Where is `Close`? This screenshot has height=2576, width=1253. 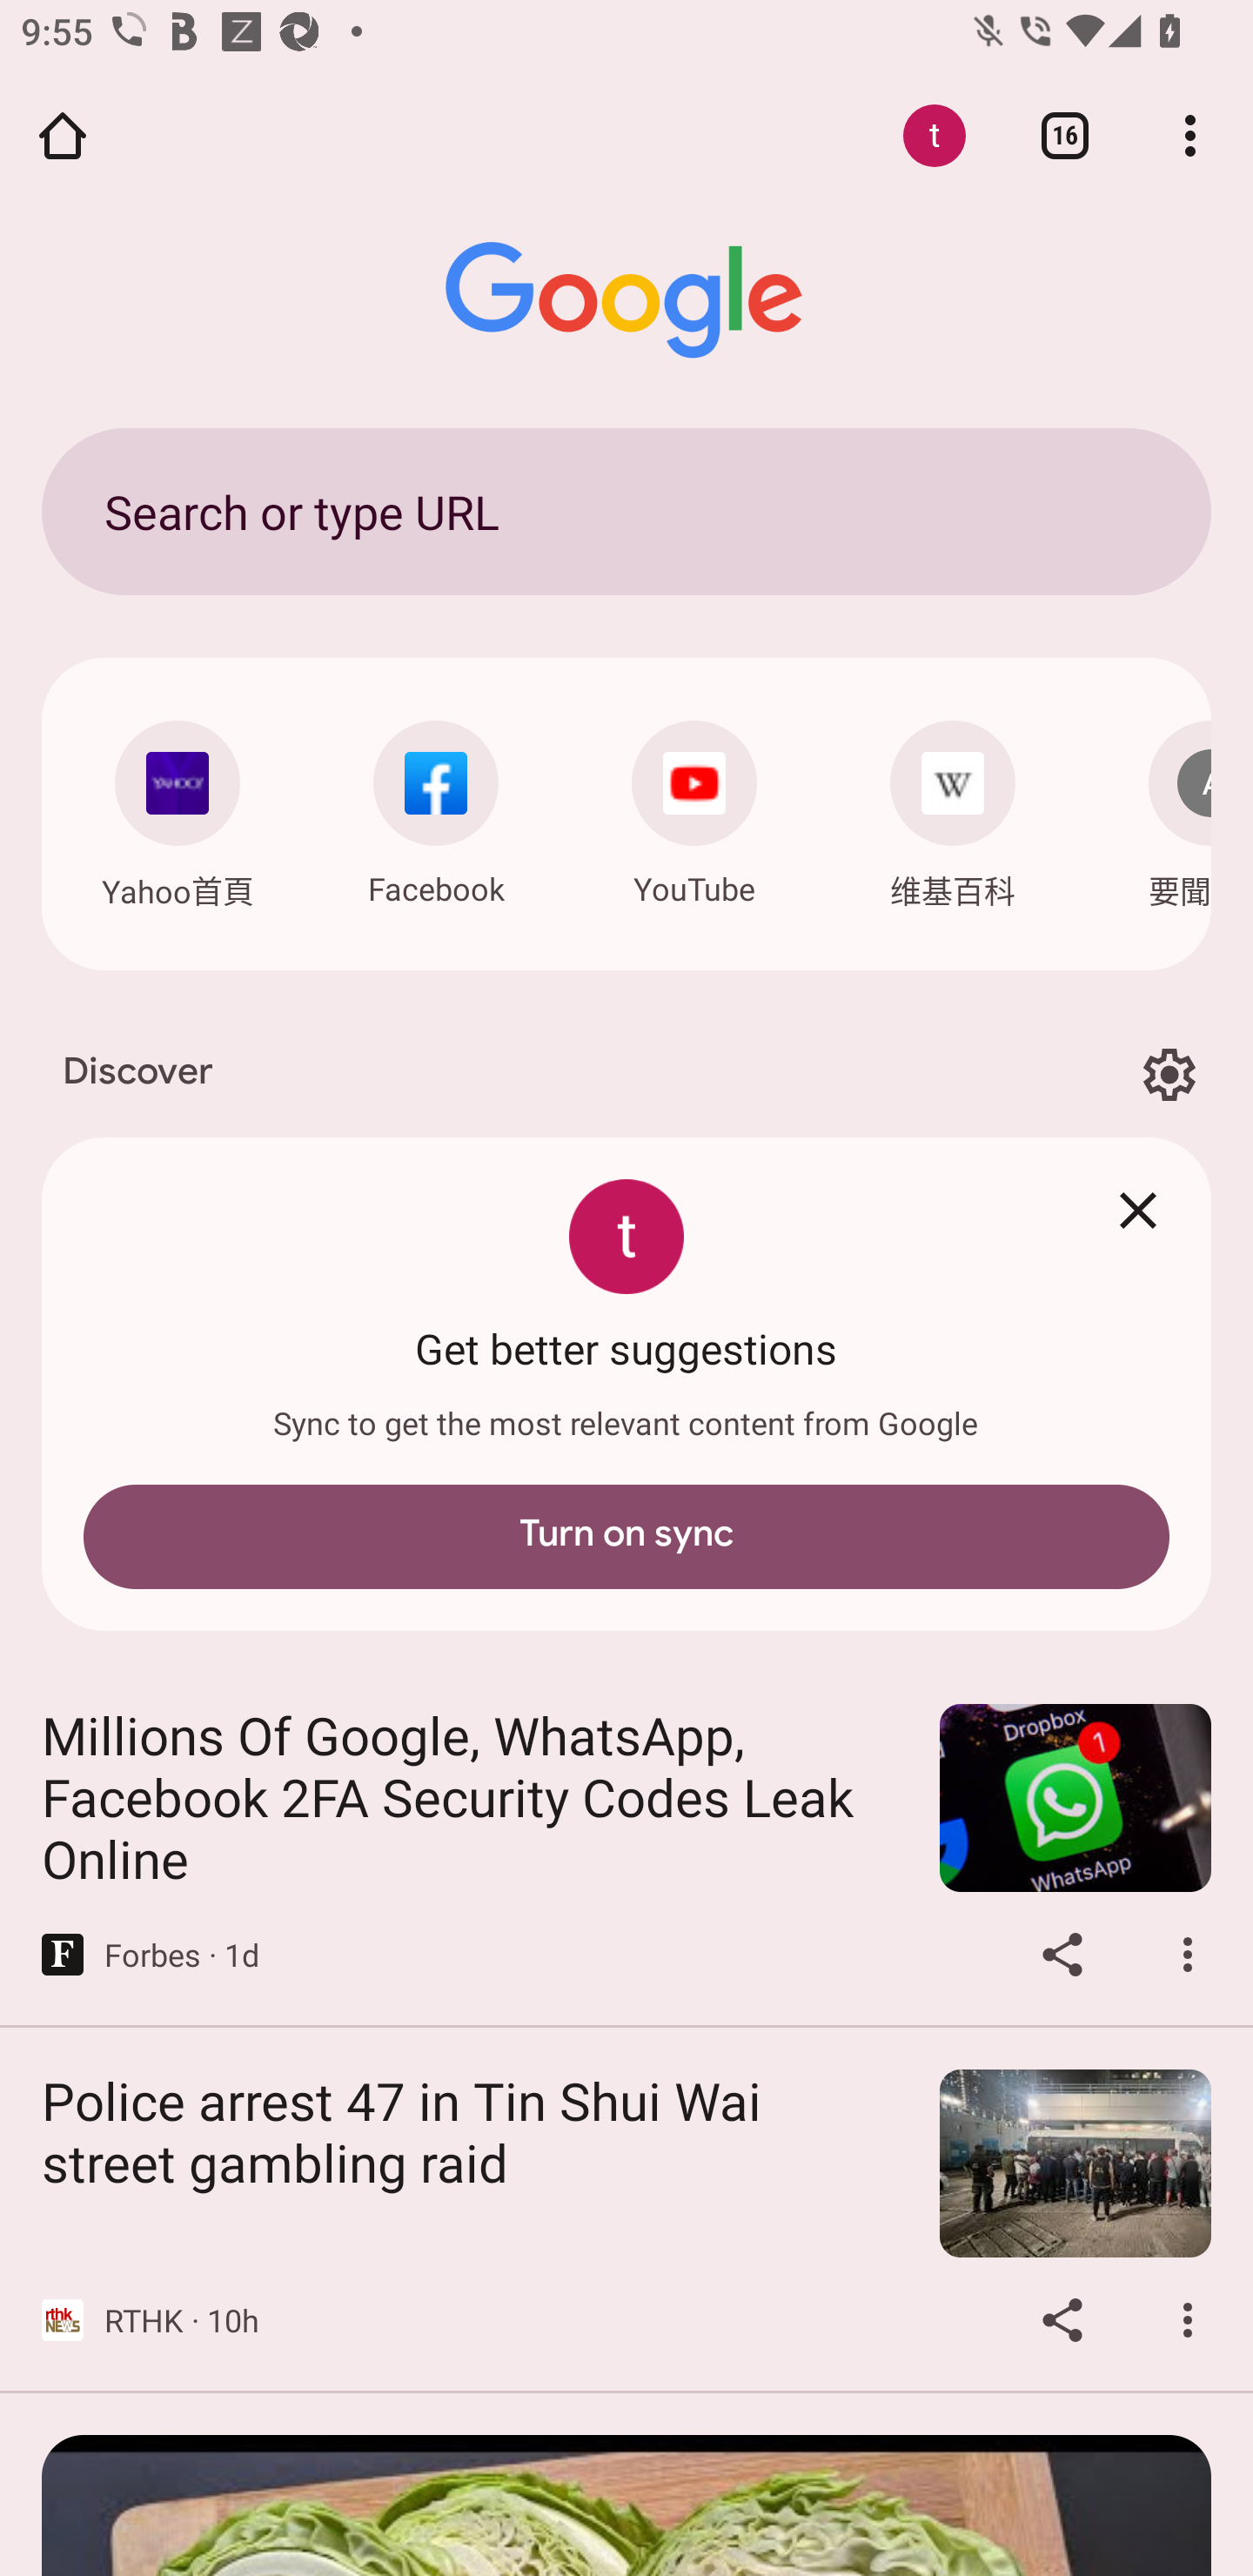
Close is located at coordinates (1137, 1211).